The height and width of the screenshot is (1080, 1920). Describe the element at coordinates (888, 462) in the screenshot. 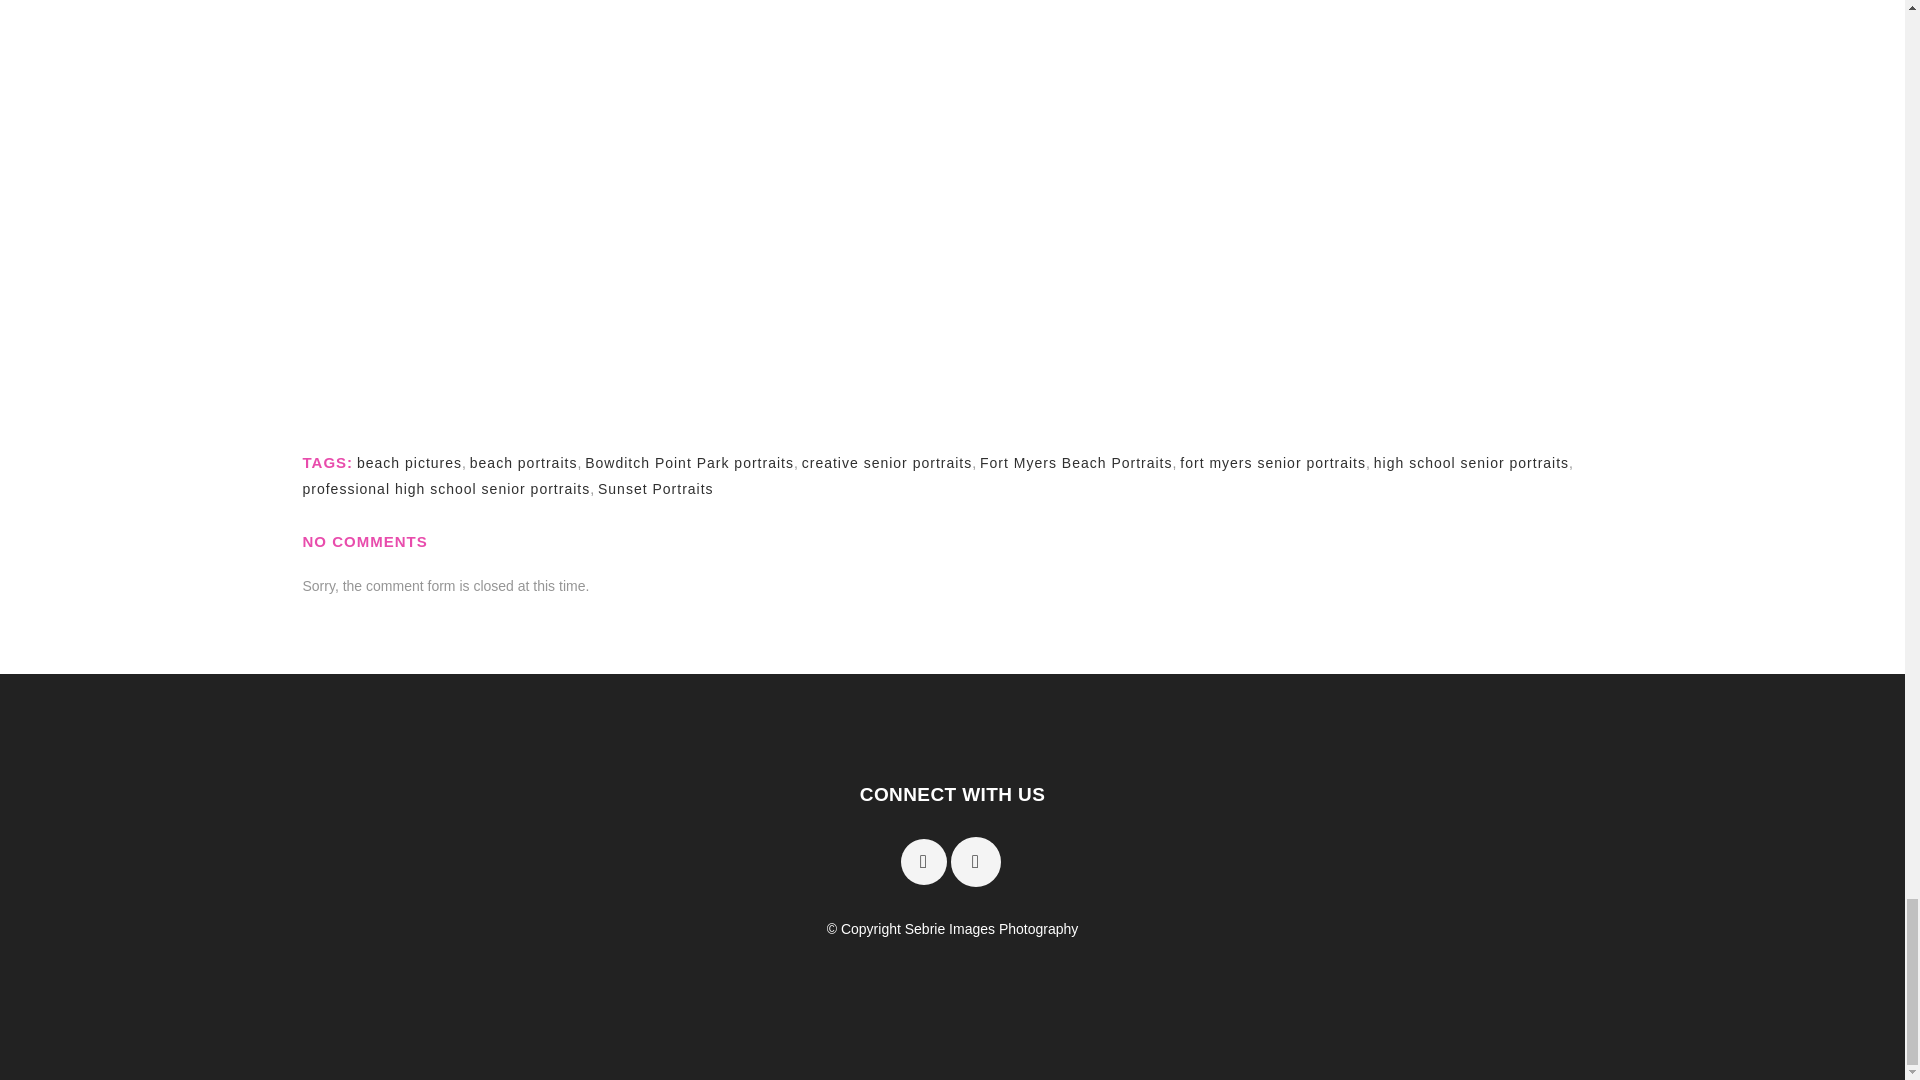

I see `creative senior portraits` at that location.